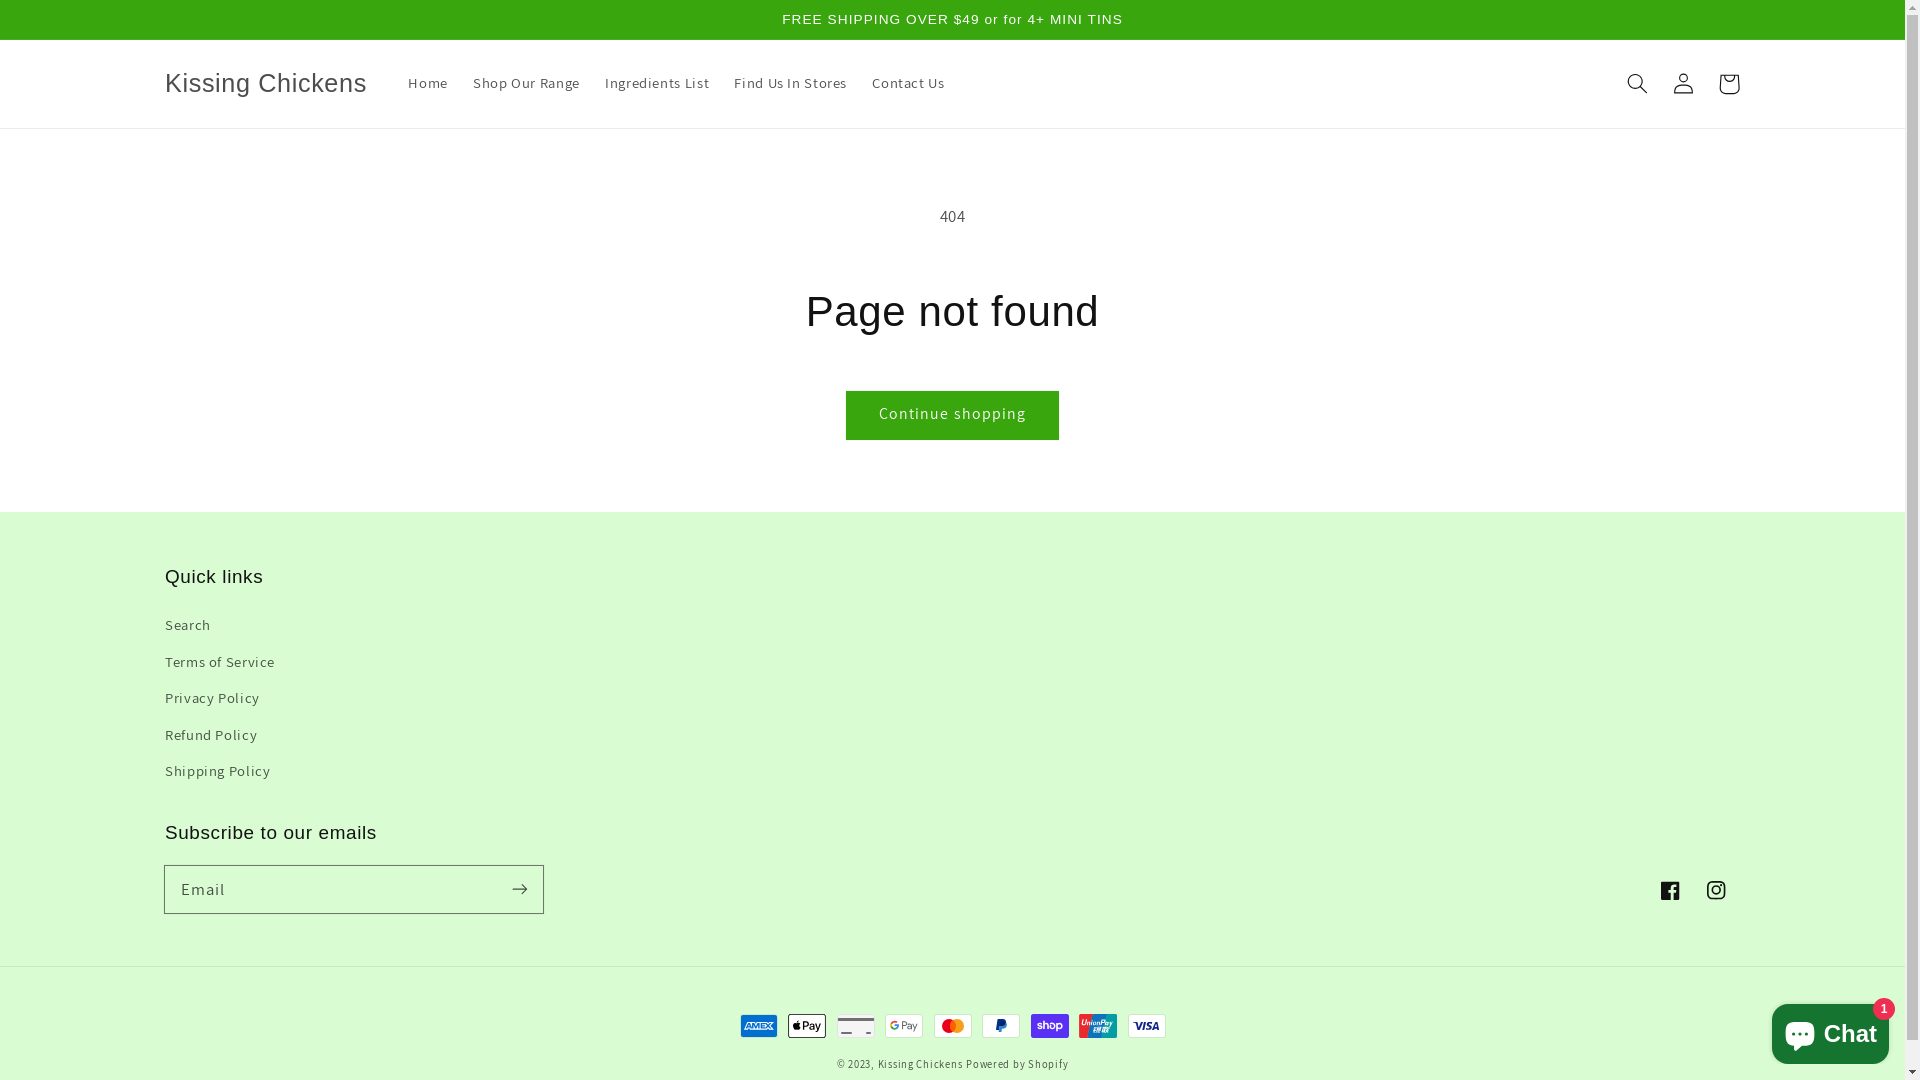  Describe the element at coordinates (428, 84) in the screenshot. I see `Home` at that location.